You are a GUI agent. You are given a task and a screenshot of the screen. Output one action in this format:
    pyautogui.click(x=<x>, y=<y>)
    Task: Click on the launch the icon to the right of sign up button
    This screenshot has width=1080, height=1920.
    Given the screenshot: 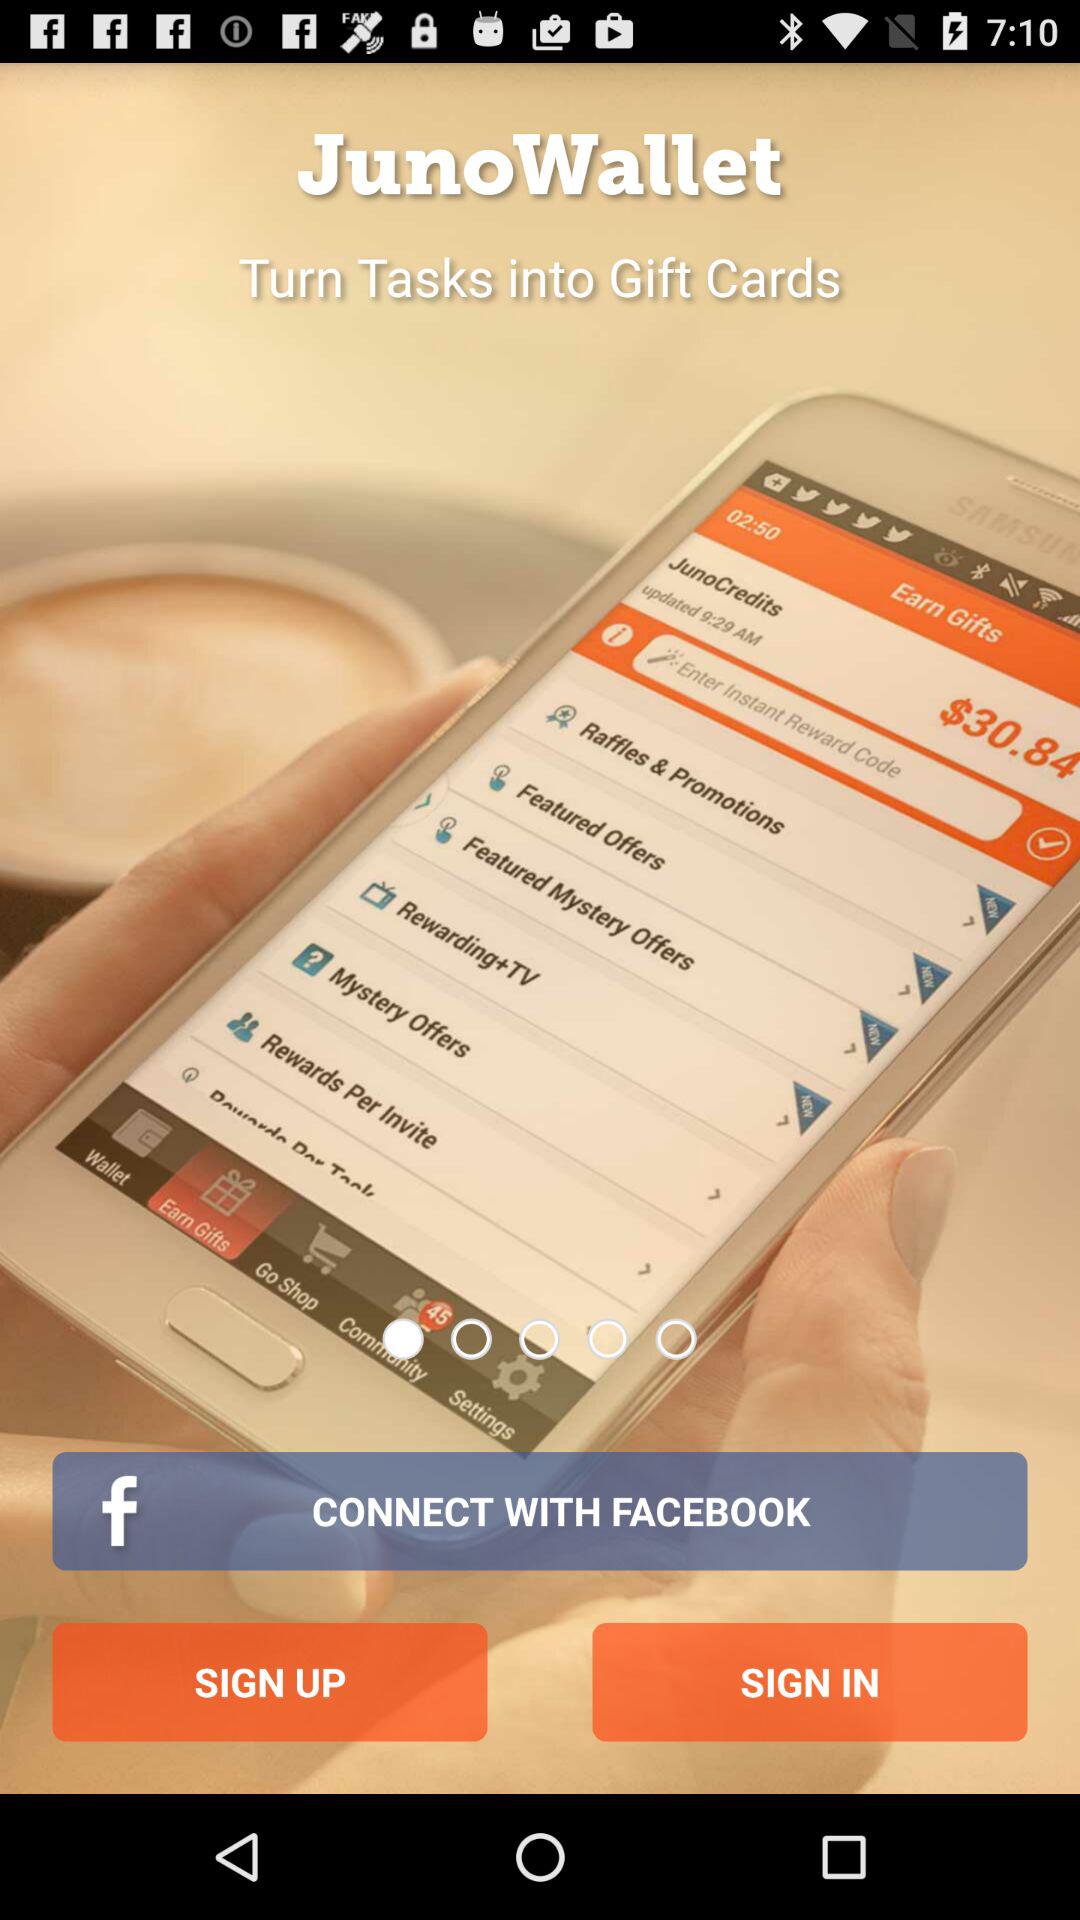 What is the action you would take?
    pyautogui.click(x=810, y=1682)
    